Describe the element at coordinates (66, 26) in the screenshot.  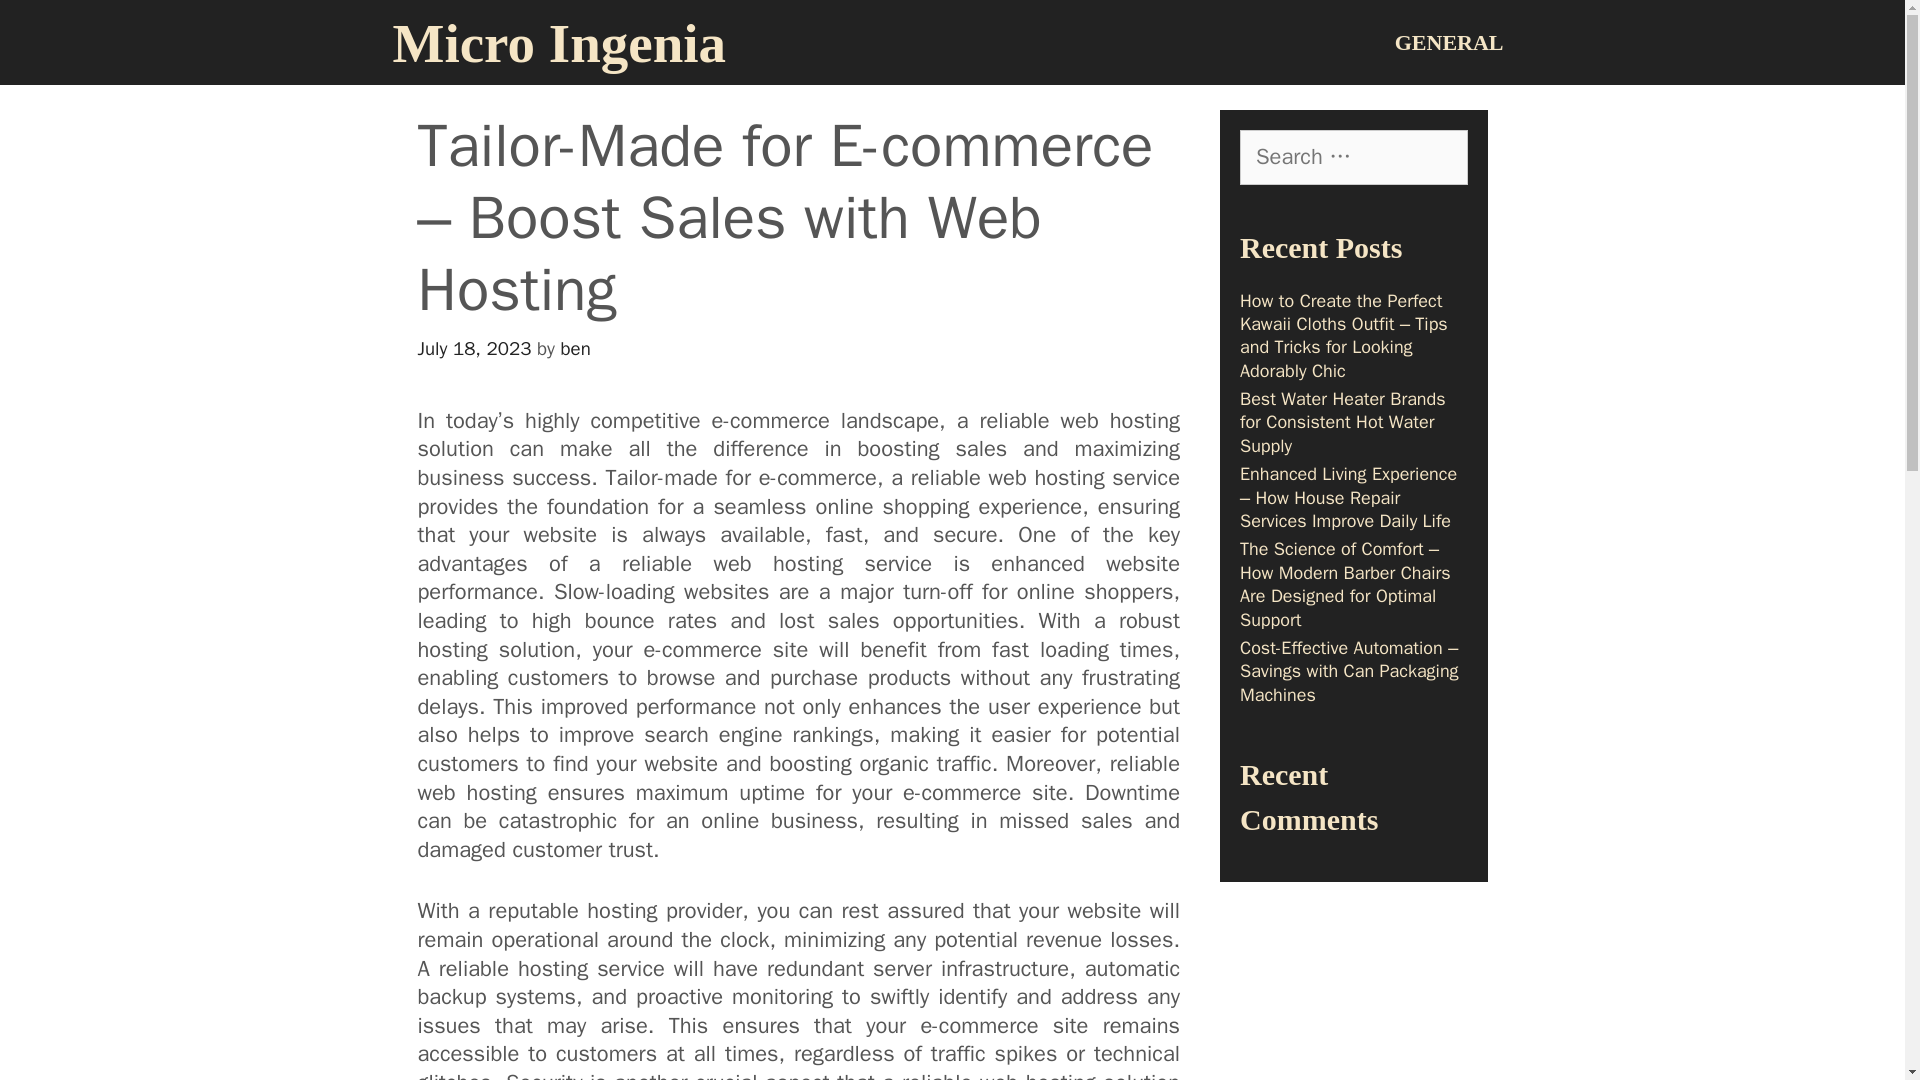
I see `Search` at that location.